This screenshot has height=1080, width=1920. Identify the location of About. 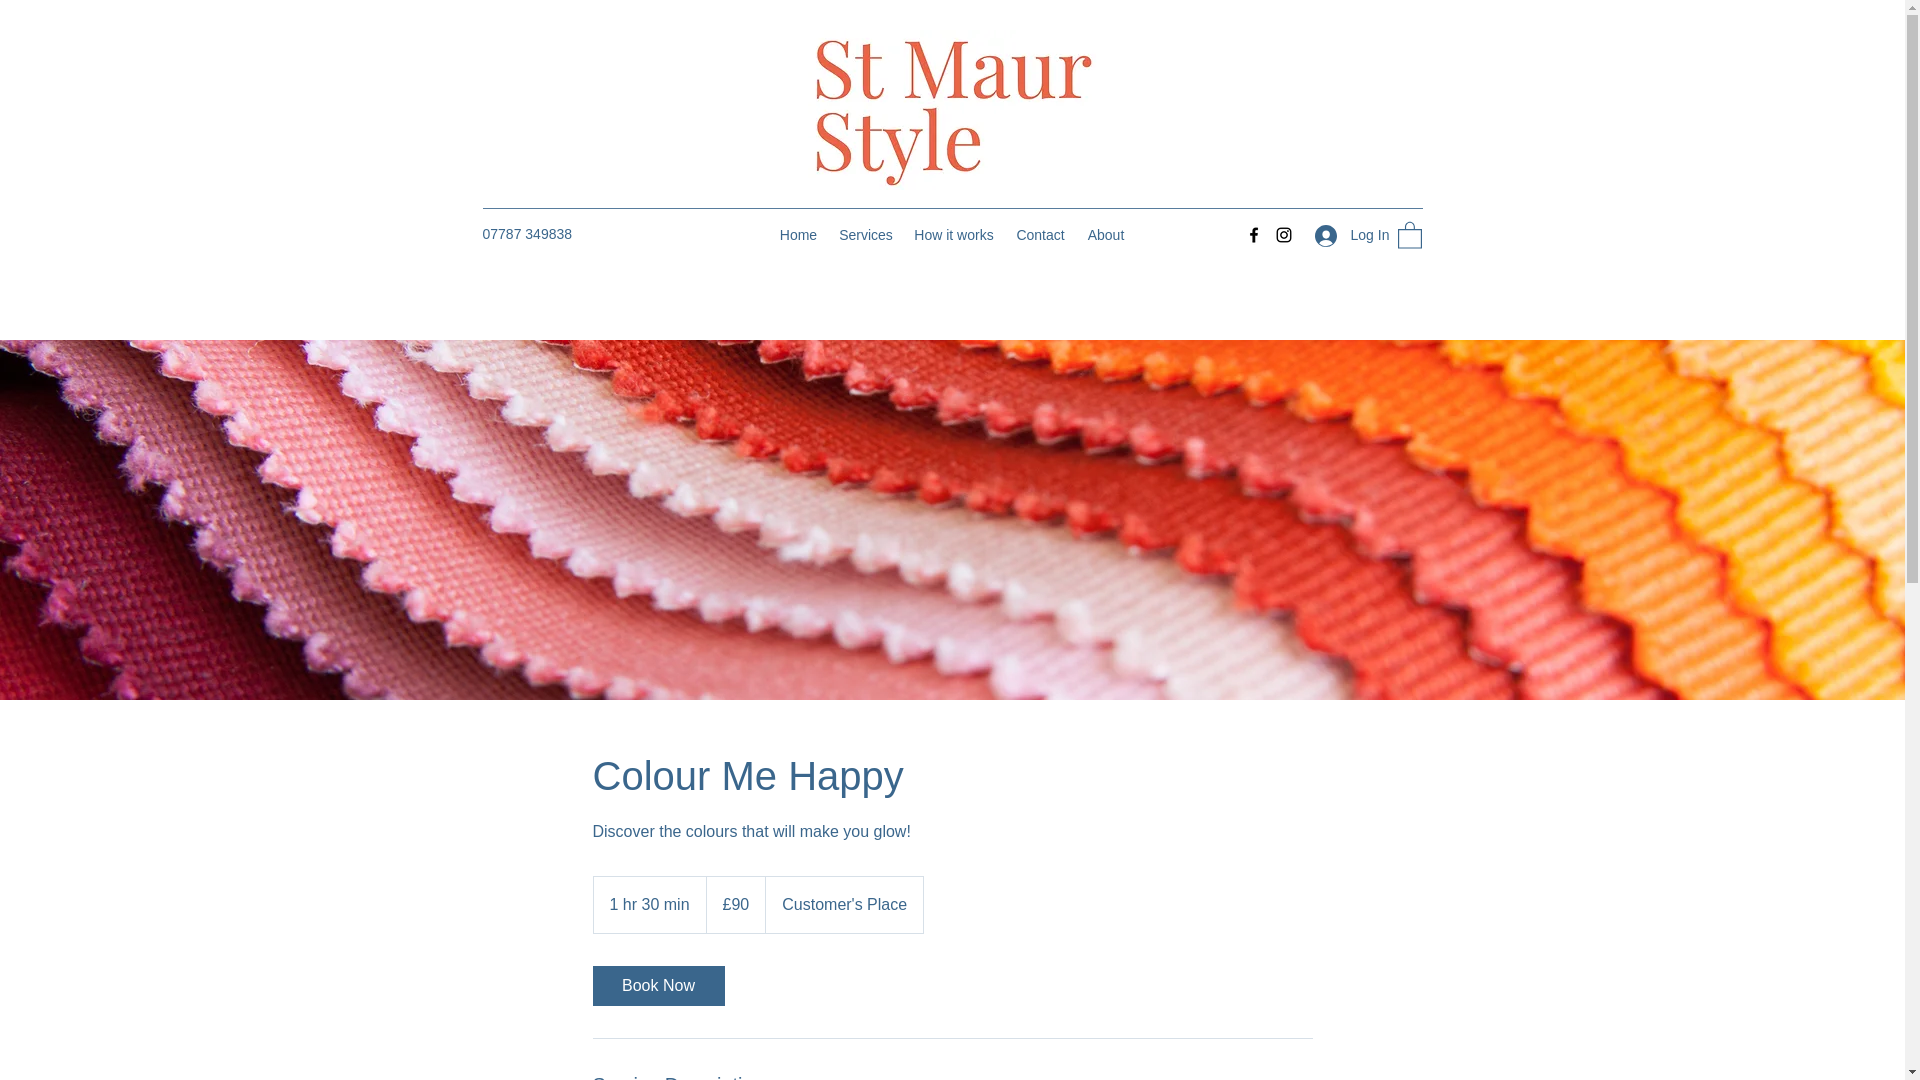
(1106, 234).